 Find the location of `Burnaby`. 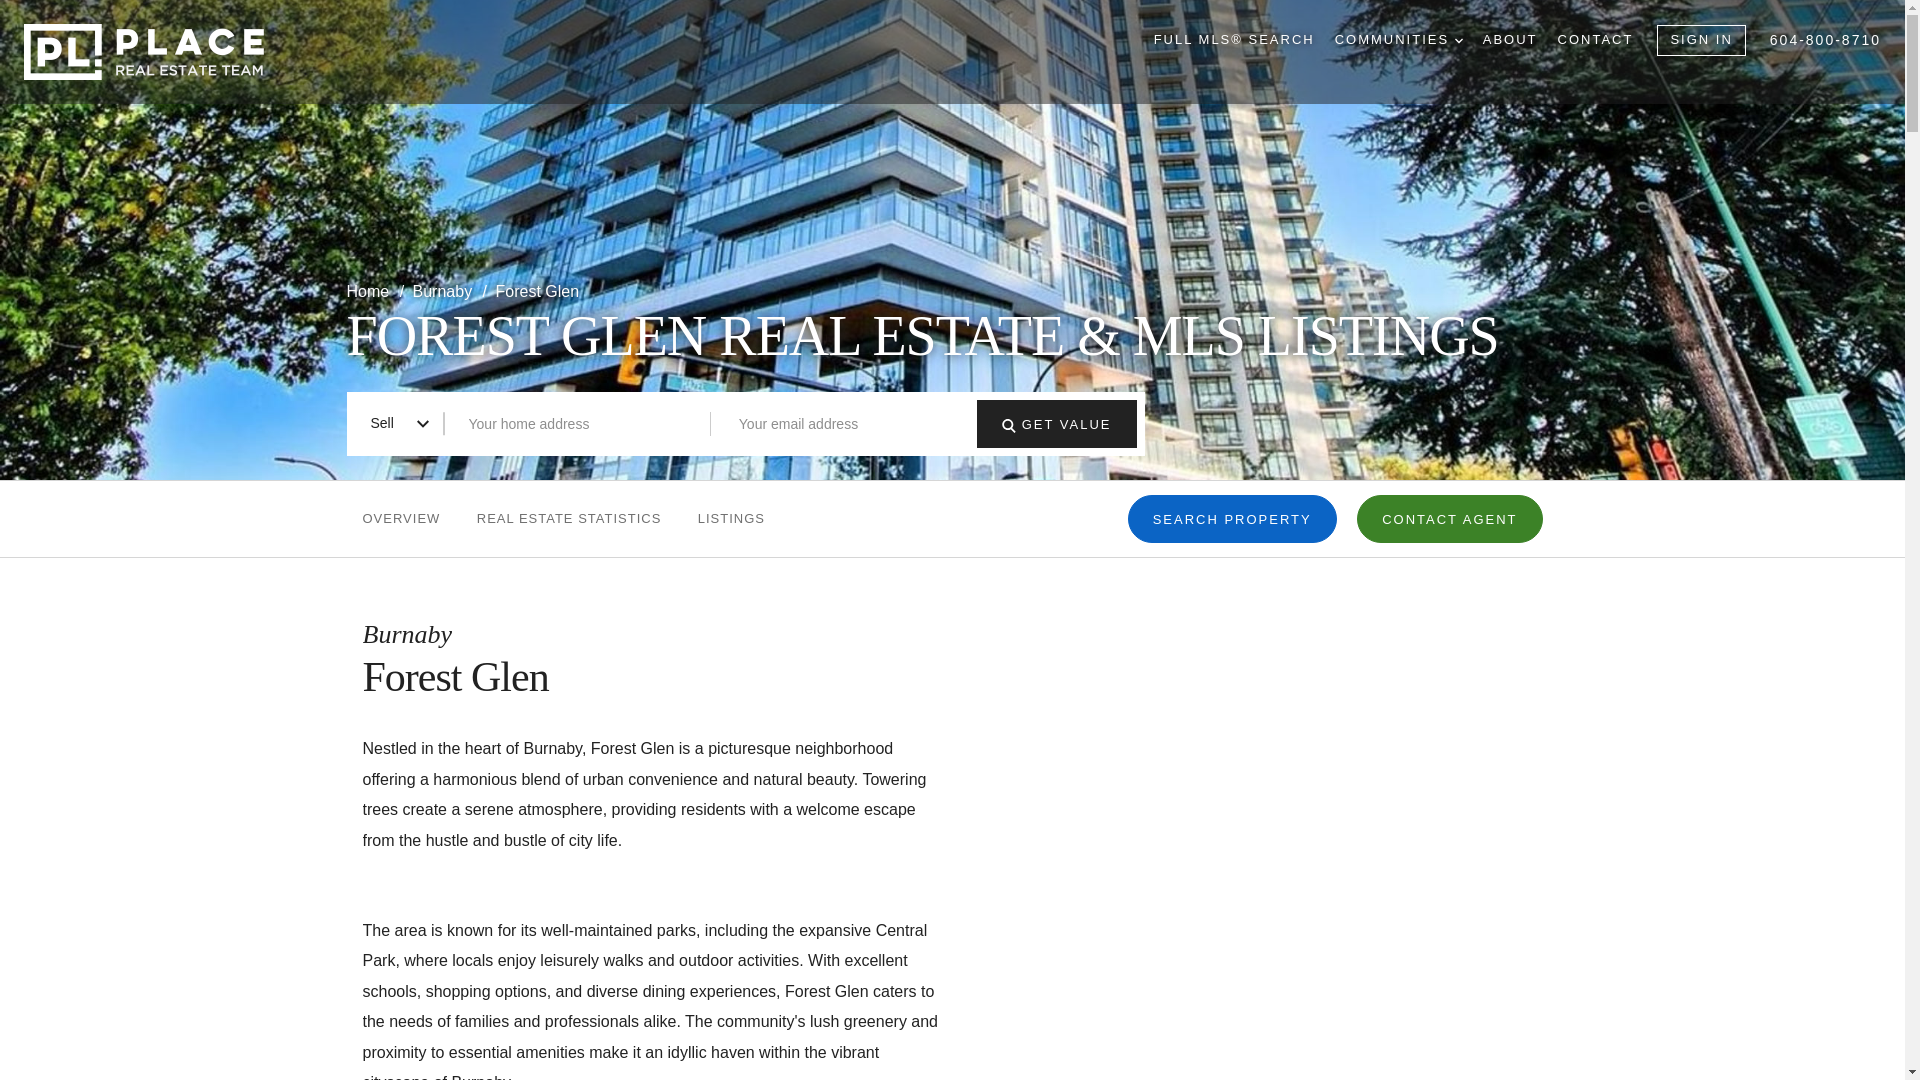

Burnaby is located at coordinates (444, 291).